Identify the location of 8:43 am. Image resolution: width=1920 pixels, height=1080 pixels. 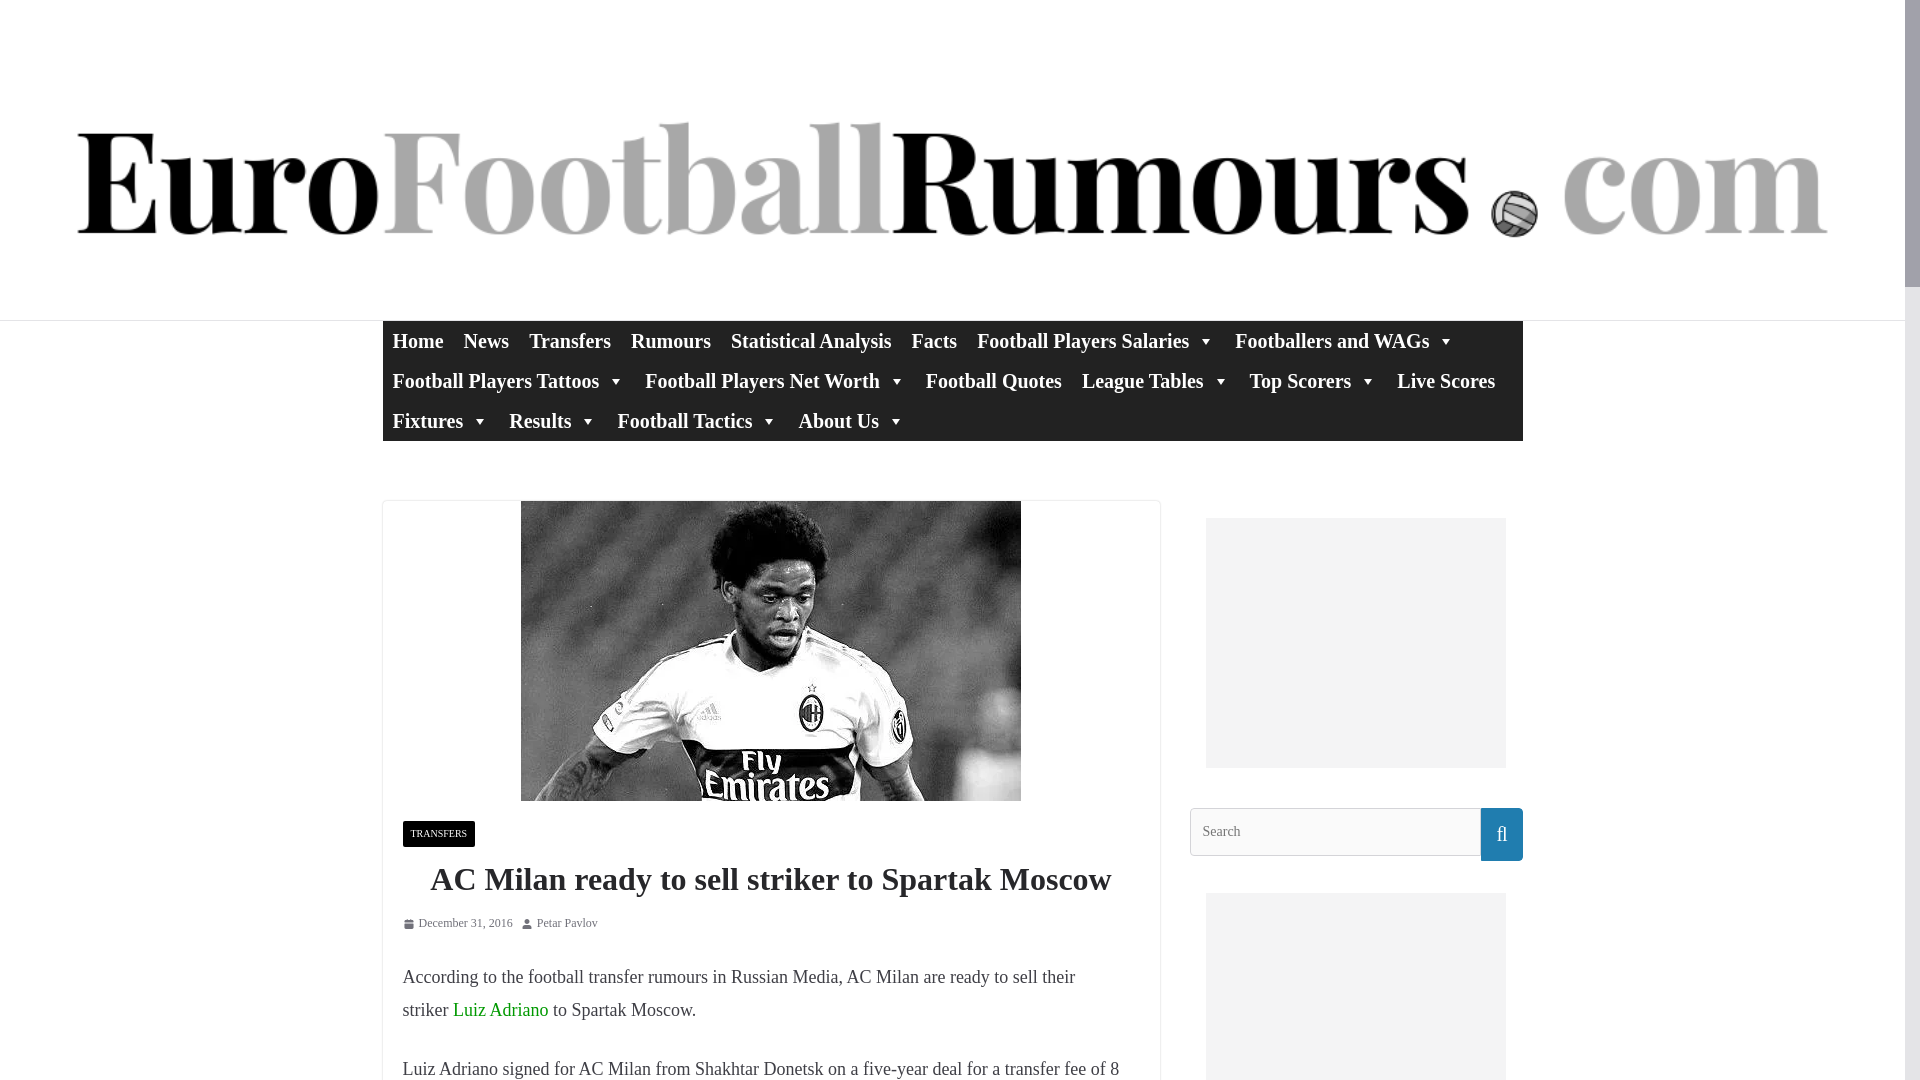
(456, 924).